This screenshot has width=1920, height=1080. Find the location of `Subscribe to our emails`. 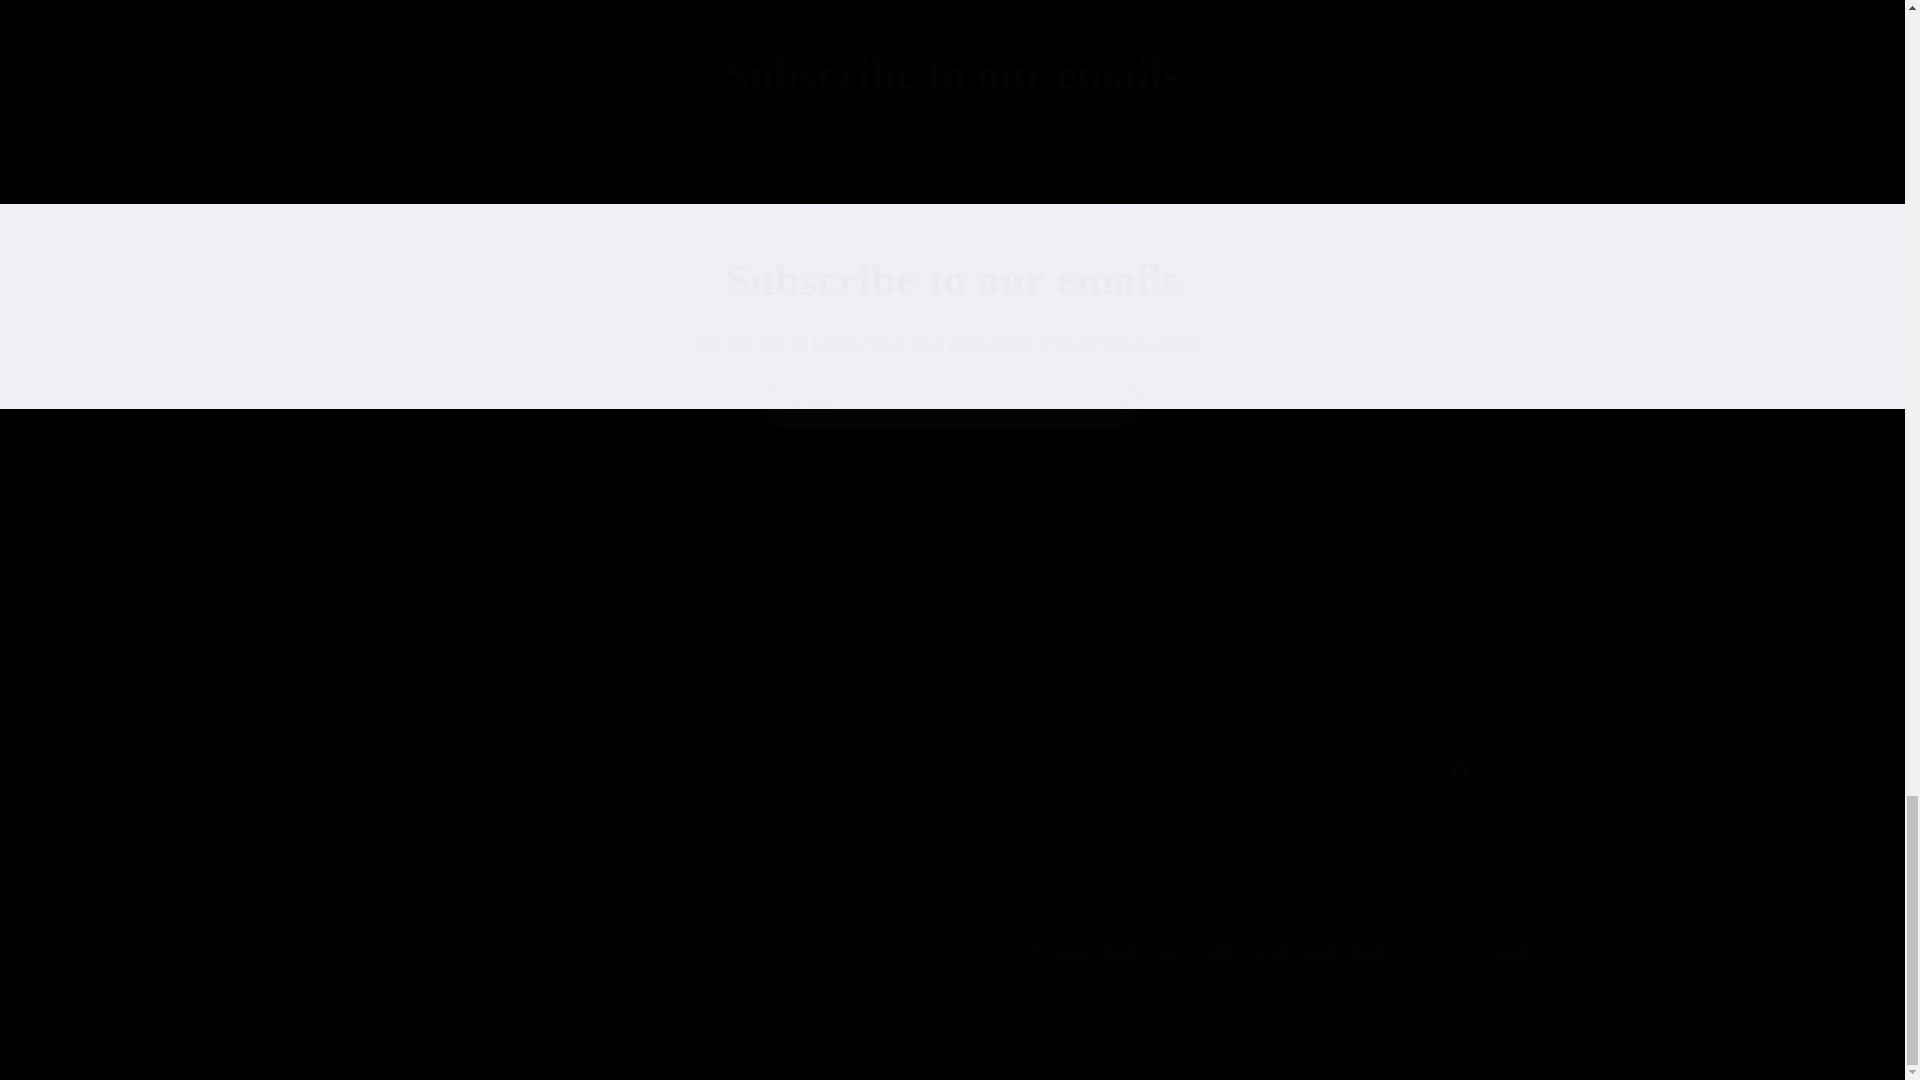

Subscribe to our emails is located at coordinates (953, 198).